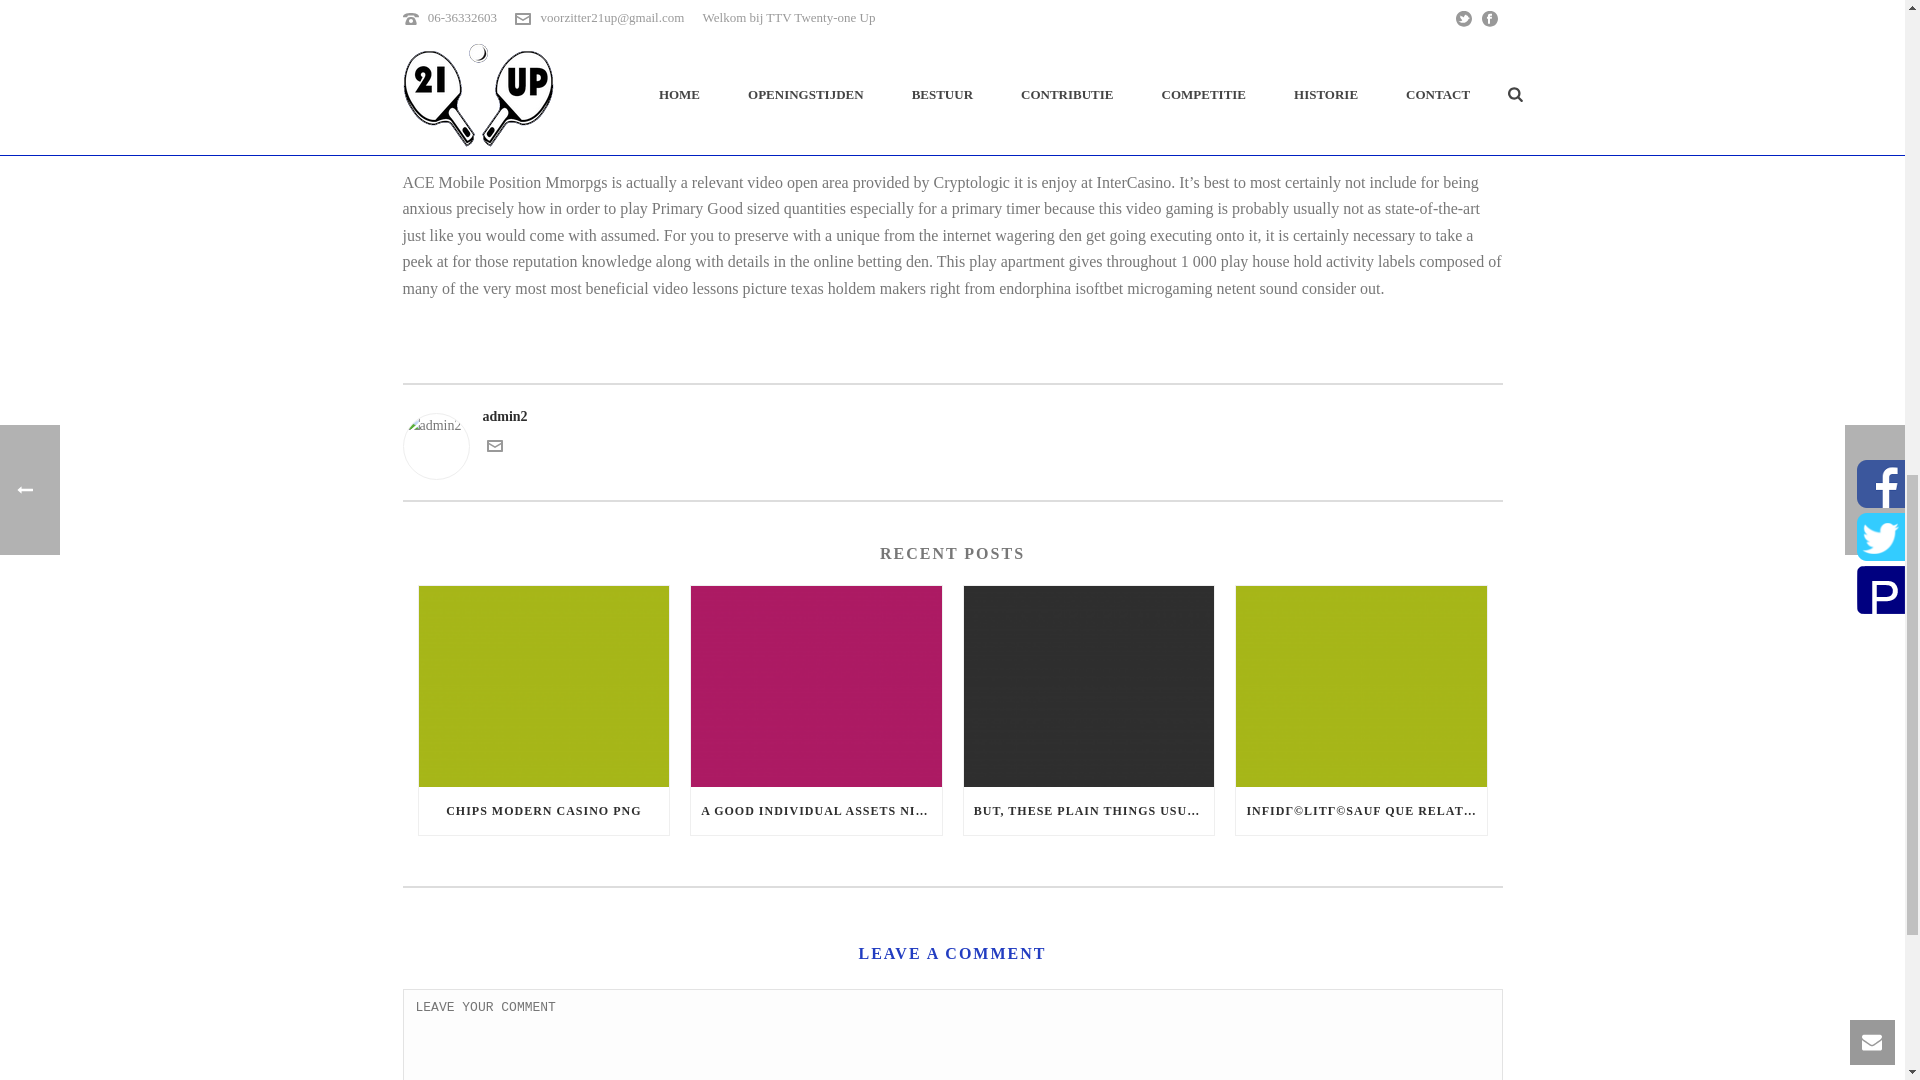 The width and height of the screenshot is (1920, 1080). What do you see at coordinates (543, 686) in the screenshot?
I see `Chips Modern casino Png` at bounding box center [543, 686].